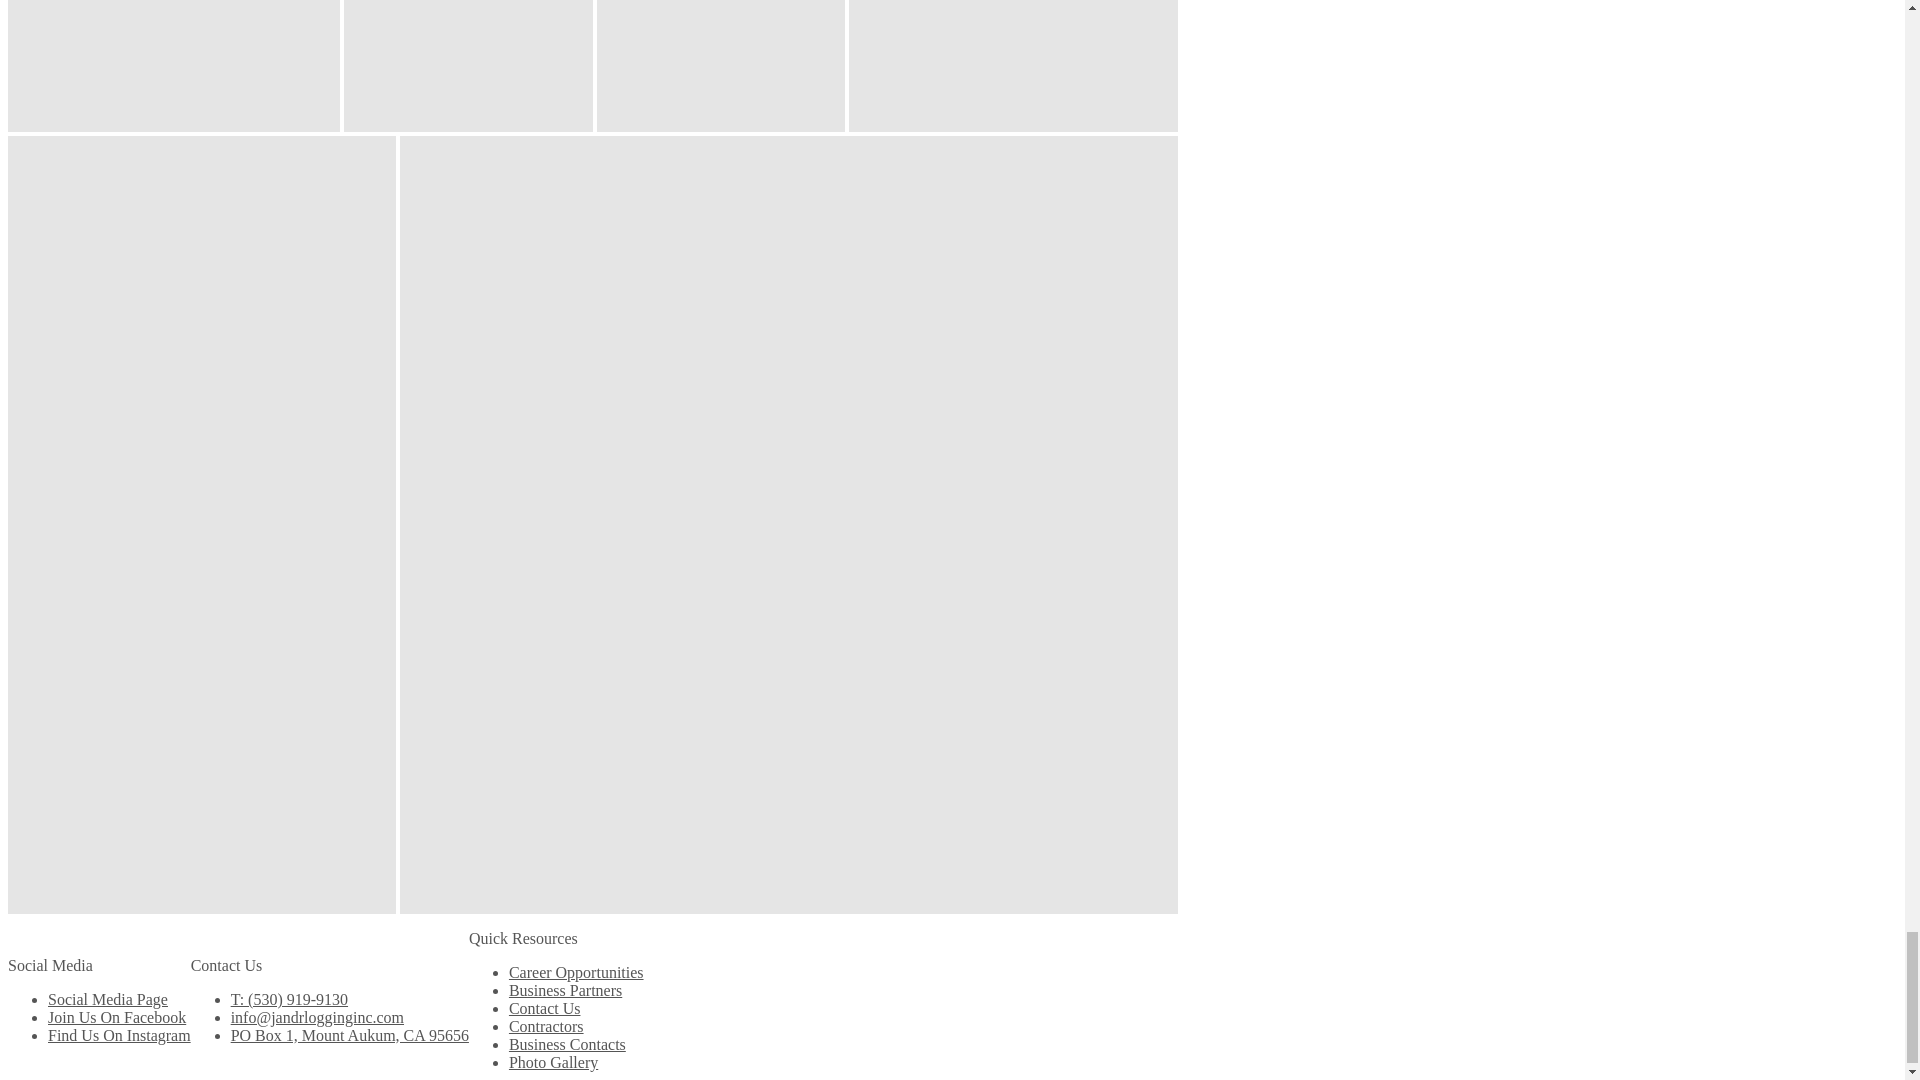 The image size is (1920, 1080). I want to click on Social Media Page, so click(108, 999).